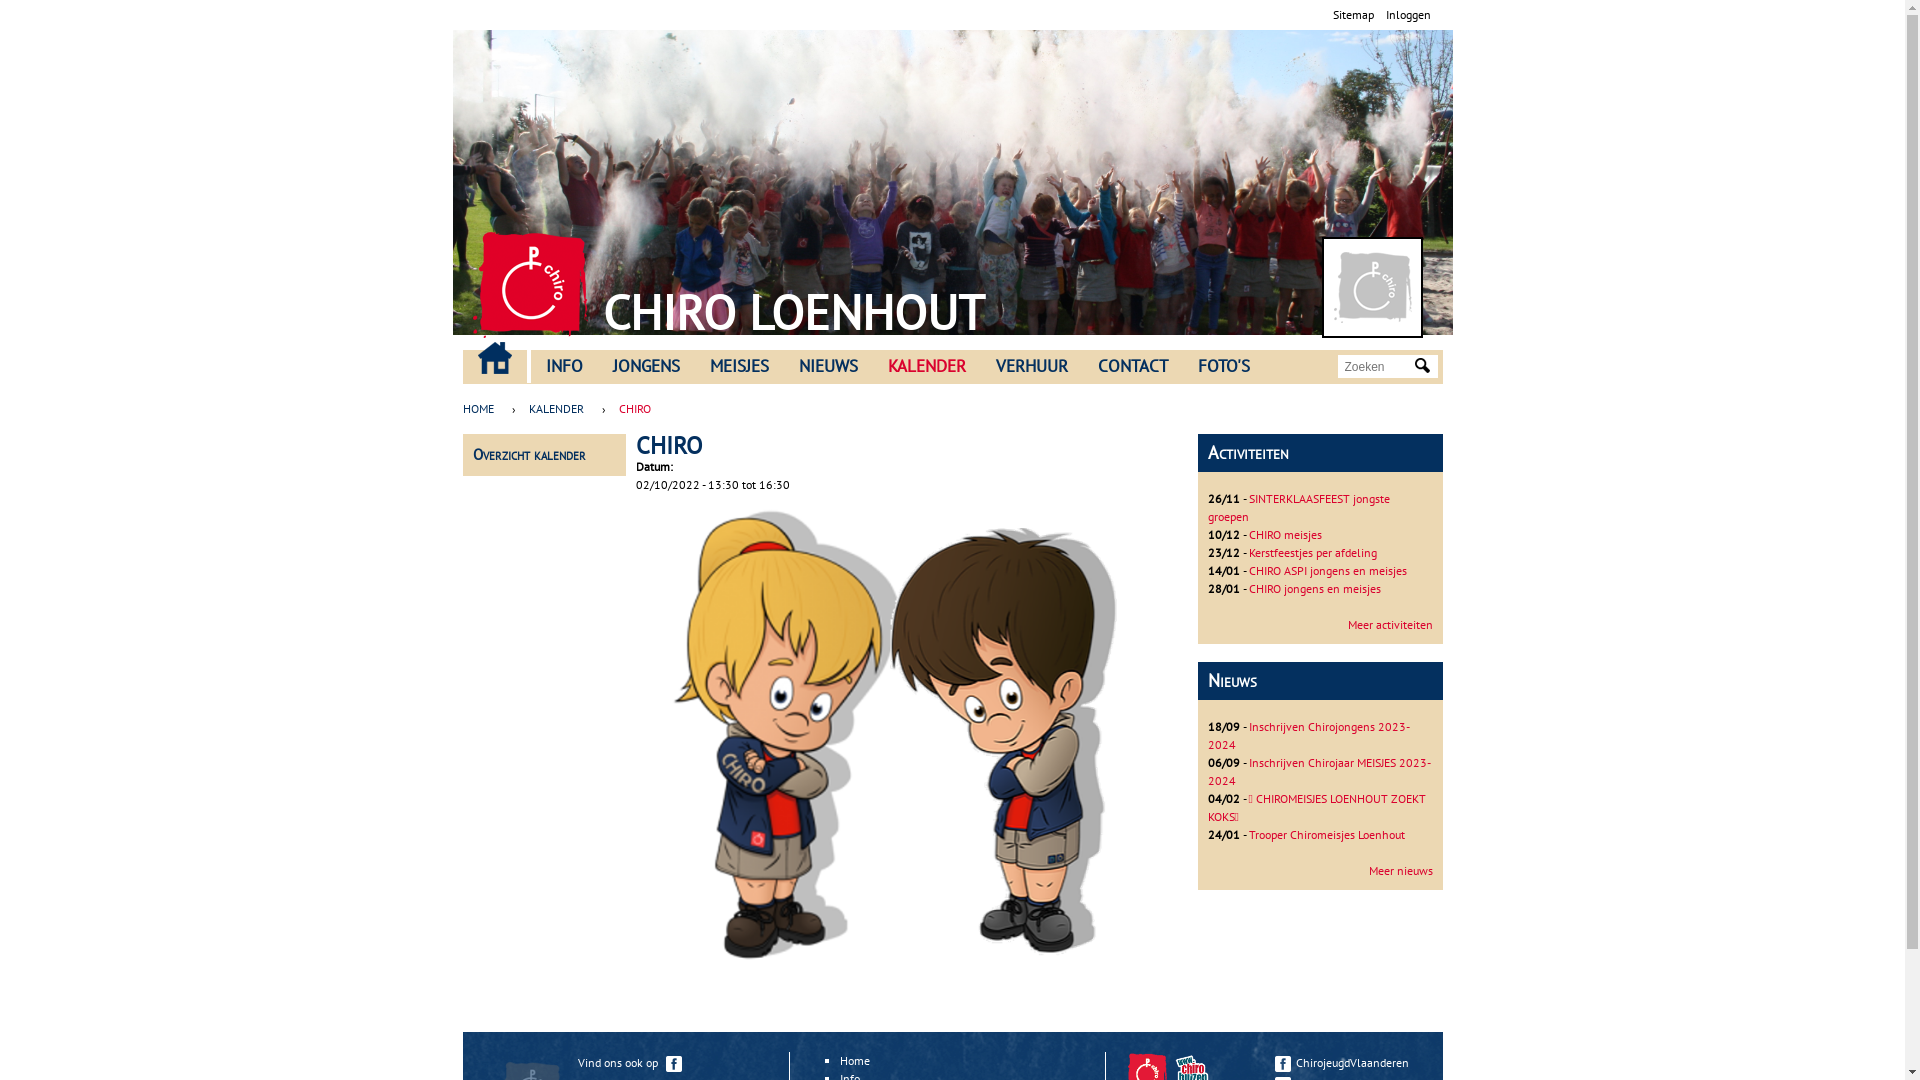 The image size is (1920, 1080). What do you see at coordinates (556, 409) in the screenshot?
I see `KALENDER` at bounding box center [556, 409].